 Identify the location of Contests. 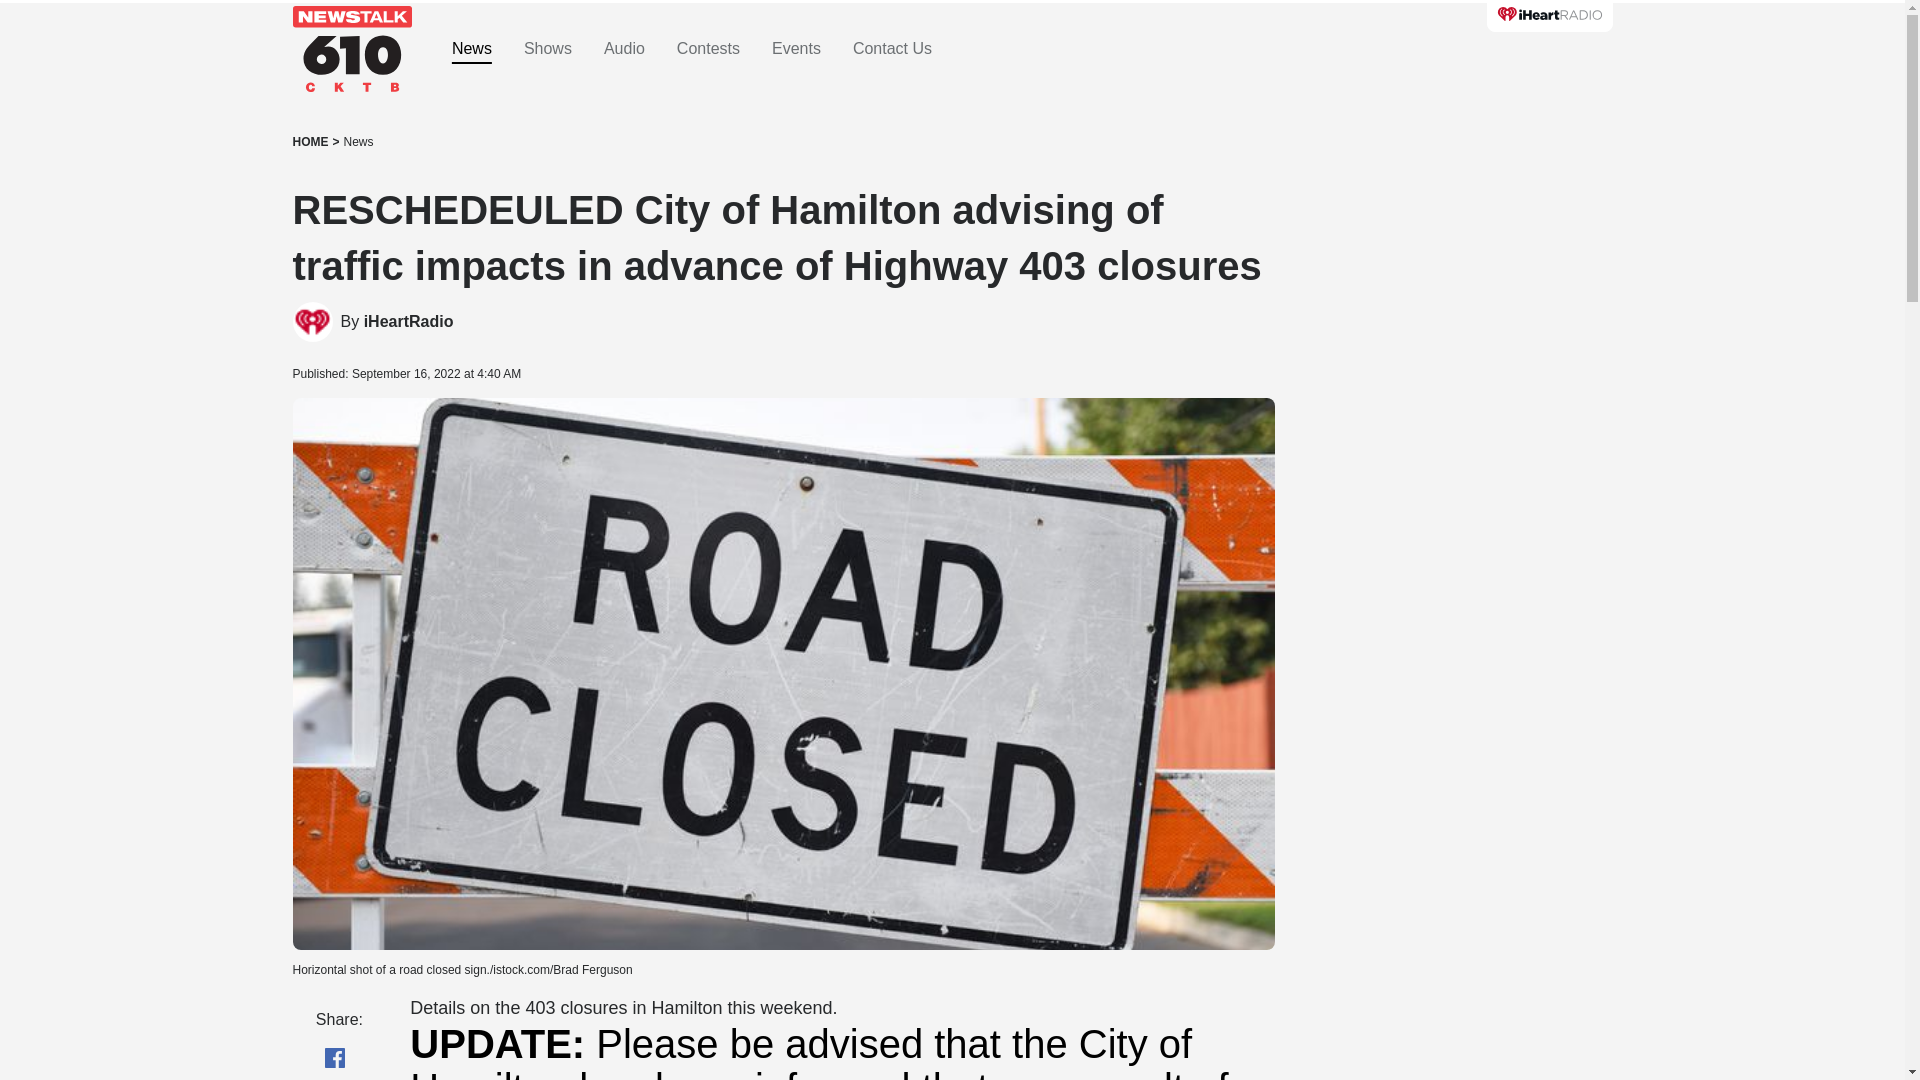
(708, 49).